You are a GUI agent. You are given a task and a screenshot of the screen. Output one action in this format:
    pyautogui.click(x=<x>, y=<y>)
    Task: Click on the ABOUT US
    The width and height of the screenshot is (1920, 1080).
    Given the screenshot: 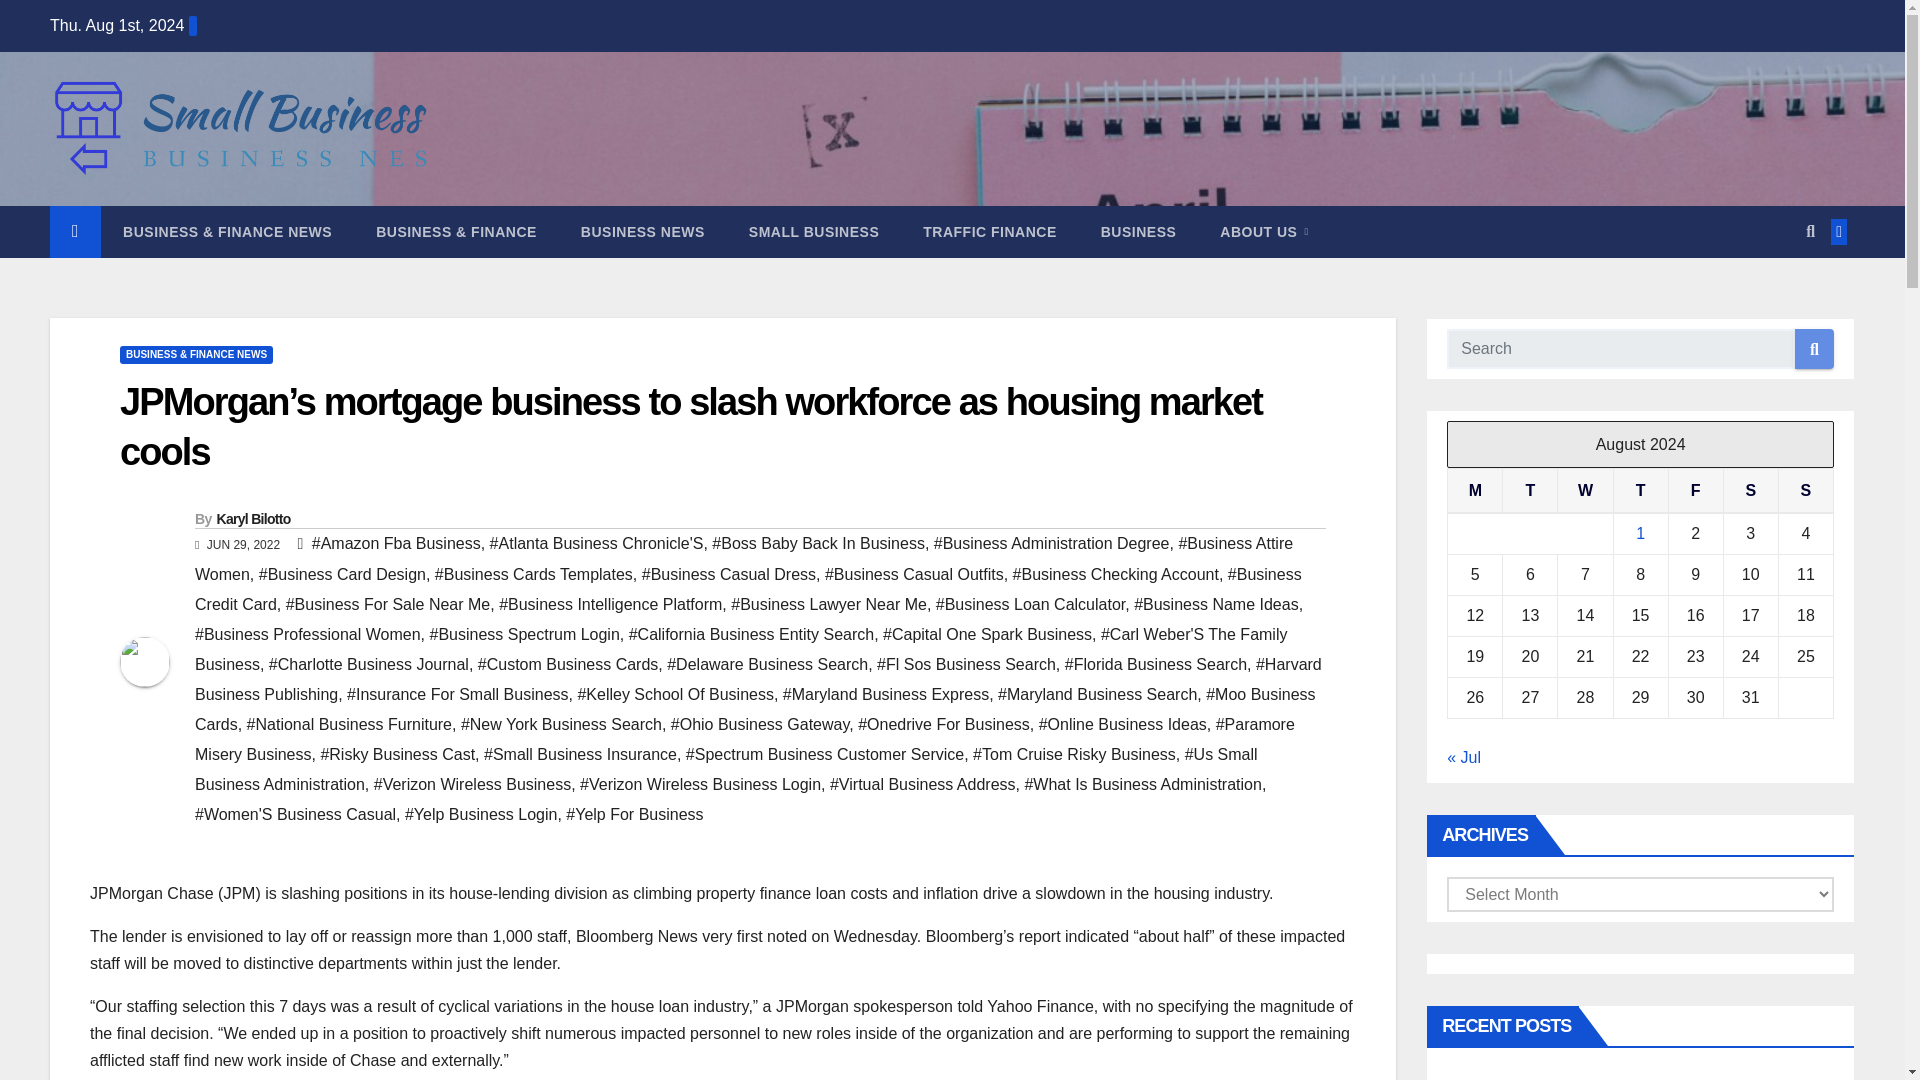 What is the action you would take?
    pyautogui.click(x=1264, y=232)
    